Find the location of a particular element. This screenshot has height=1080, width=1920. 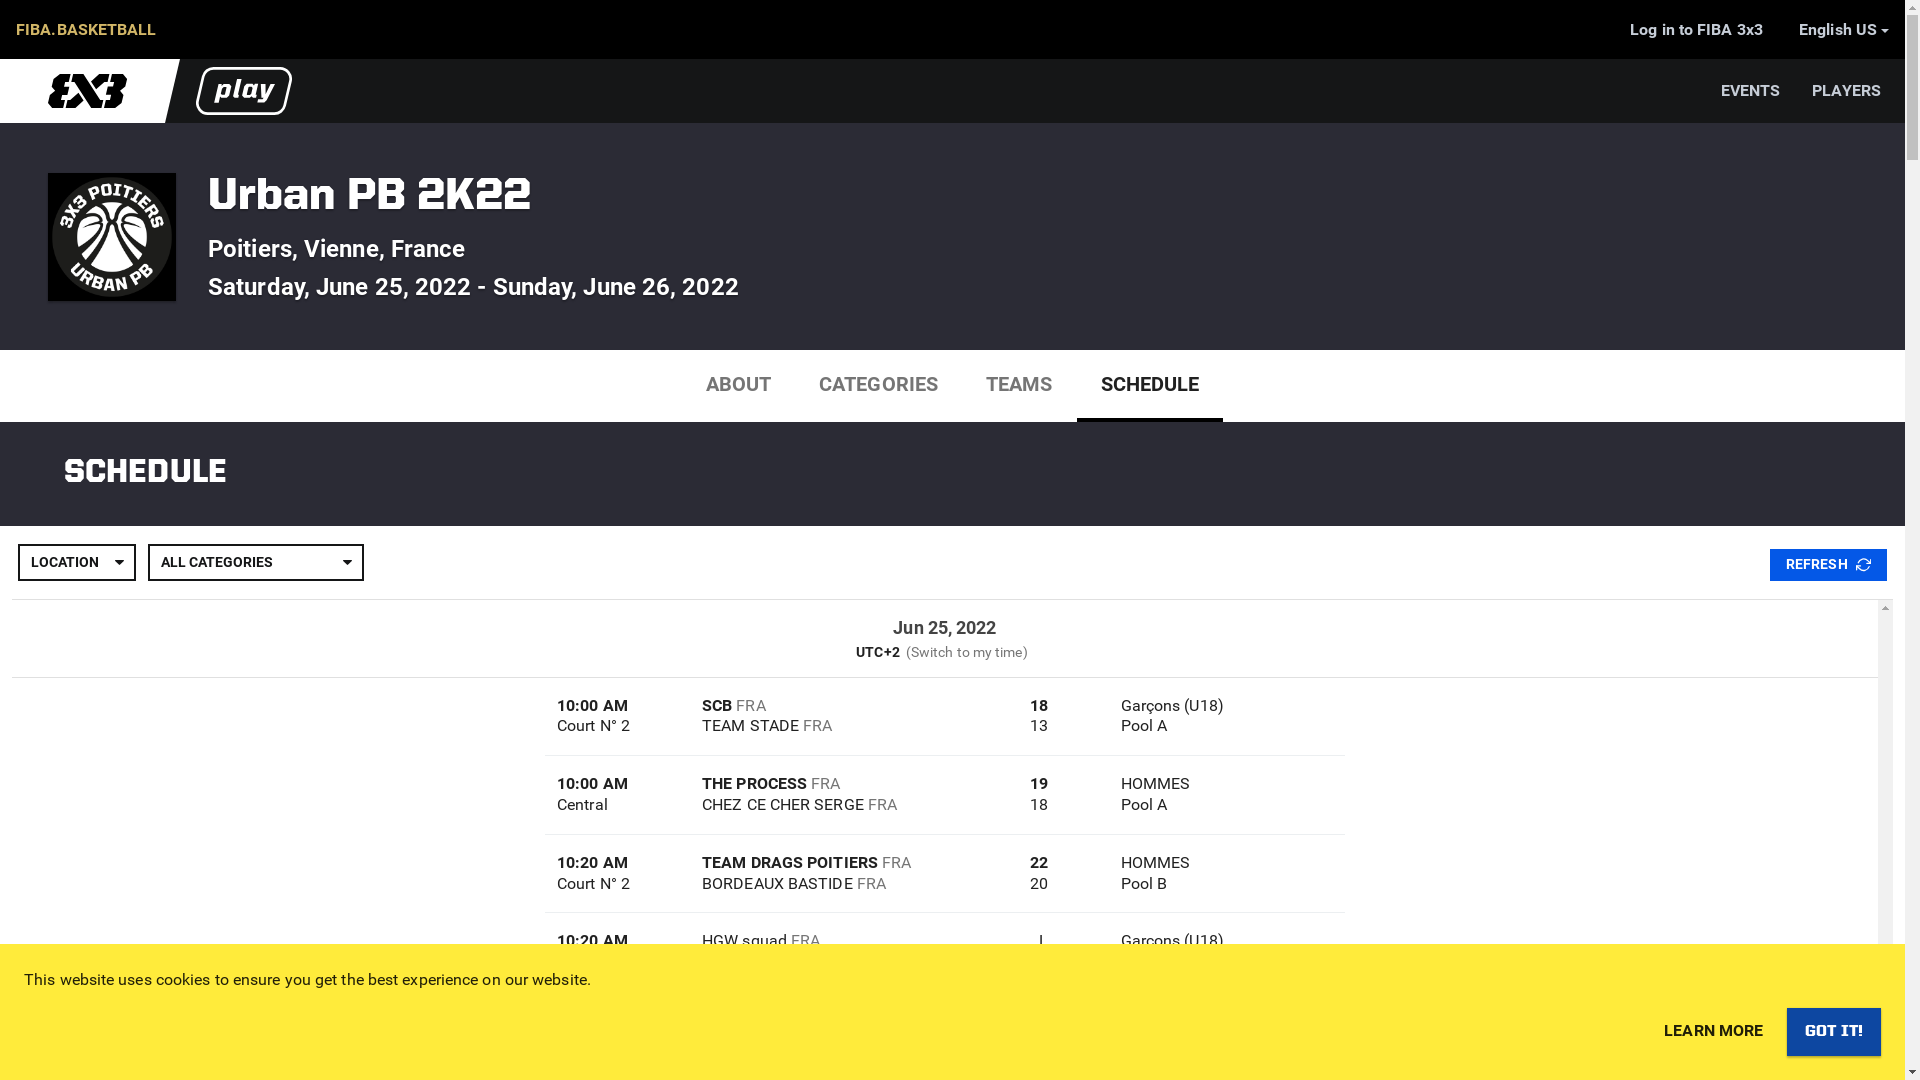

HGW squadFRA is located at coordinates (830, 942).